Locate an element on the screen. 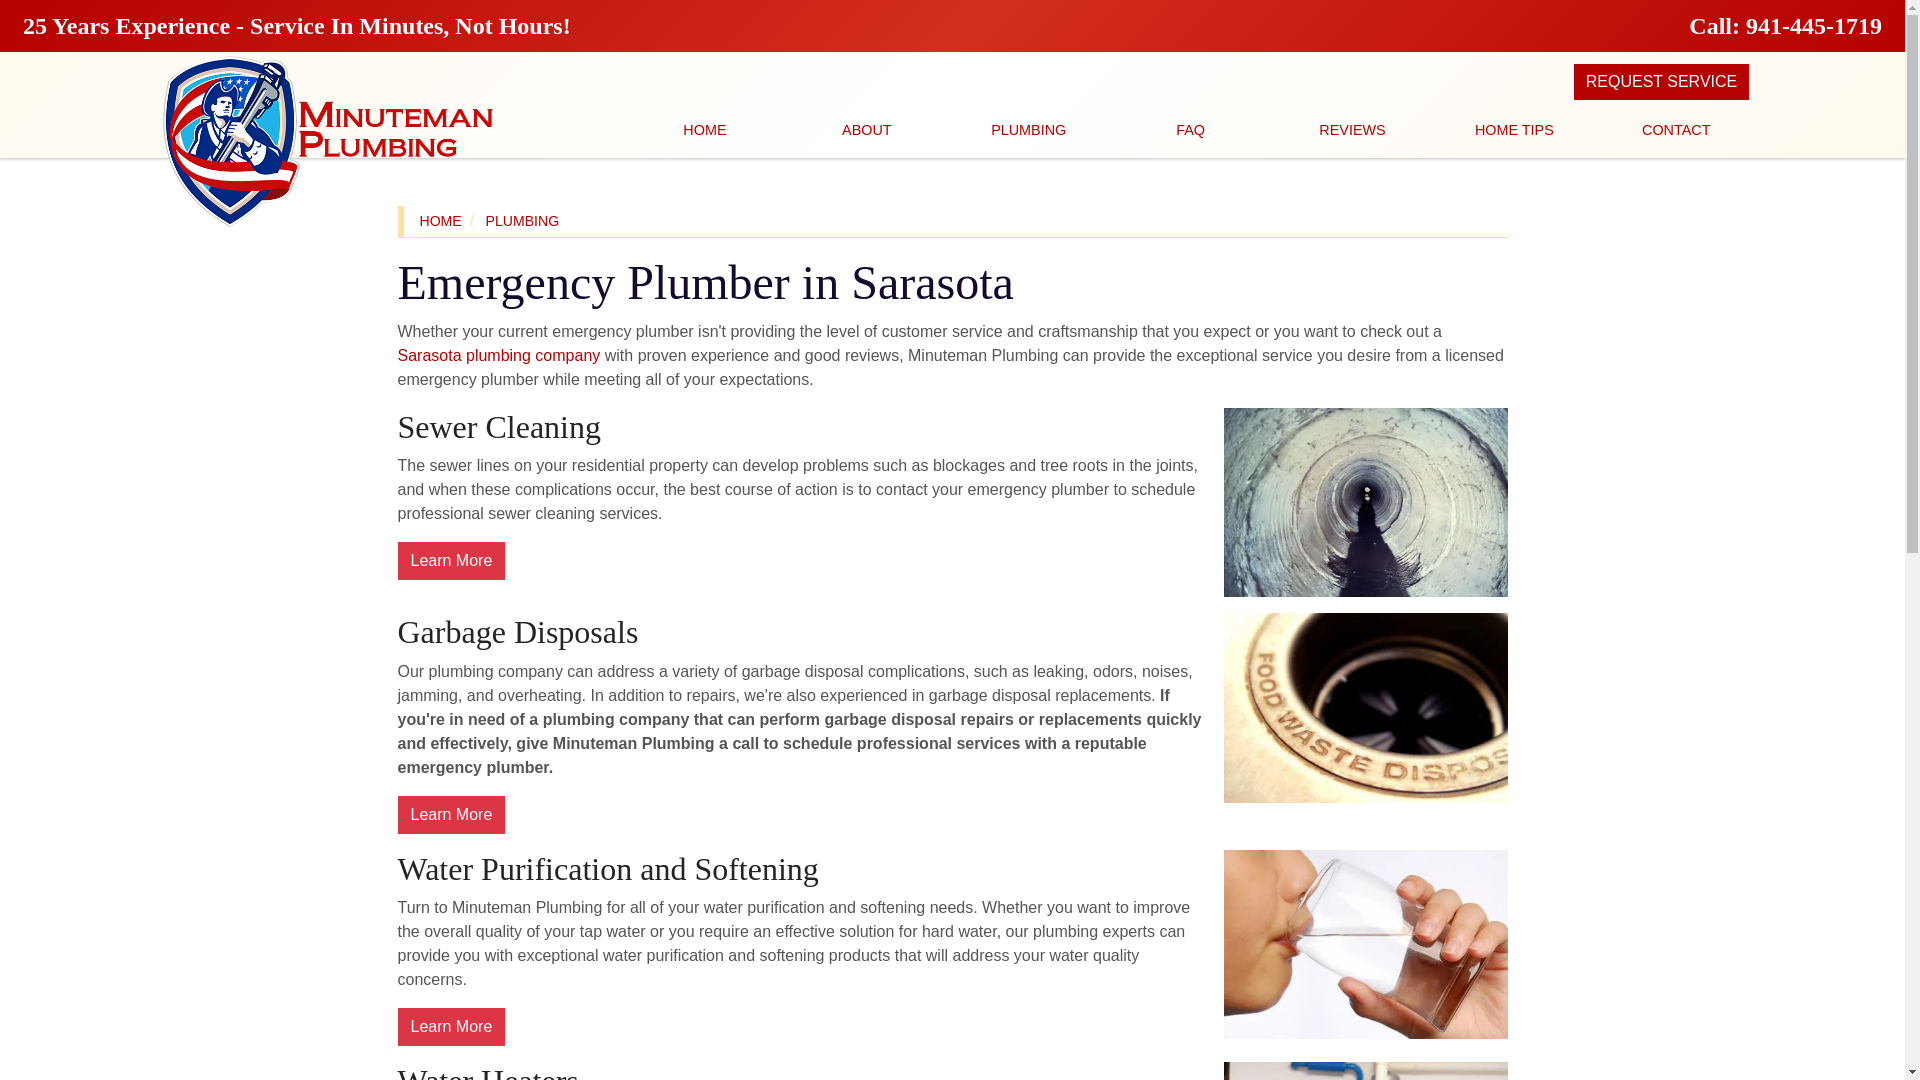  PLUMBING is located at coordinates (1028, 131).